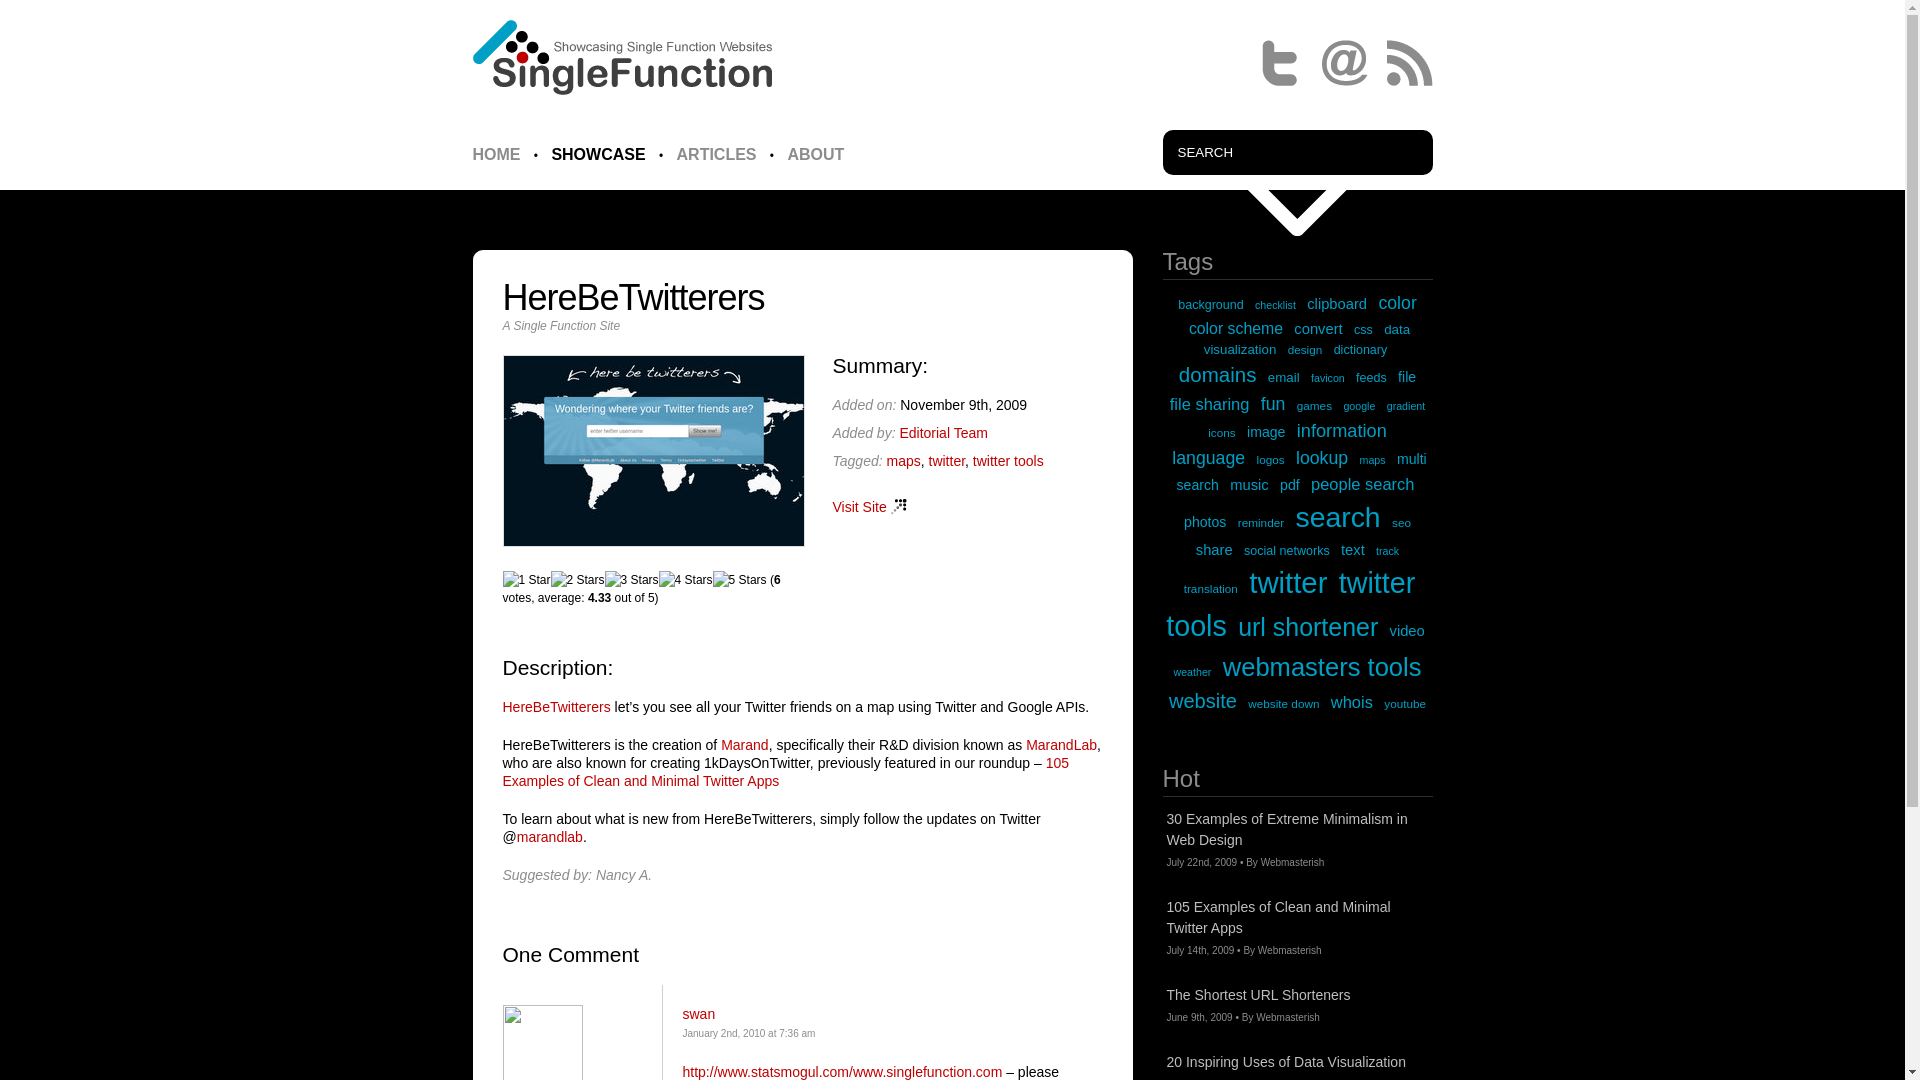 This screenshot has height=1080, width=1920. What do you see at coordinates (1060, 744) in the screenshot?
I see `MarandLab` at bounding box center [1060, 744].